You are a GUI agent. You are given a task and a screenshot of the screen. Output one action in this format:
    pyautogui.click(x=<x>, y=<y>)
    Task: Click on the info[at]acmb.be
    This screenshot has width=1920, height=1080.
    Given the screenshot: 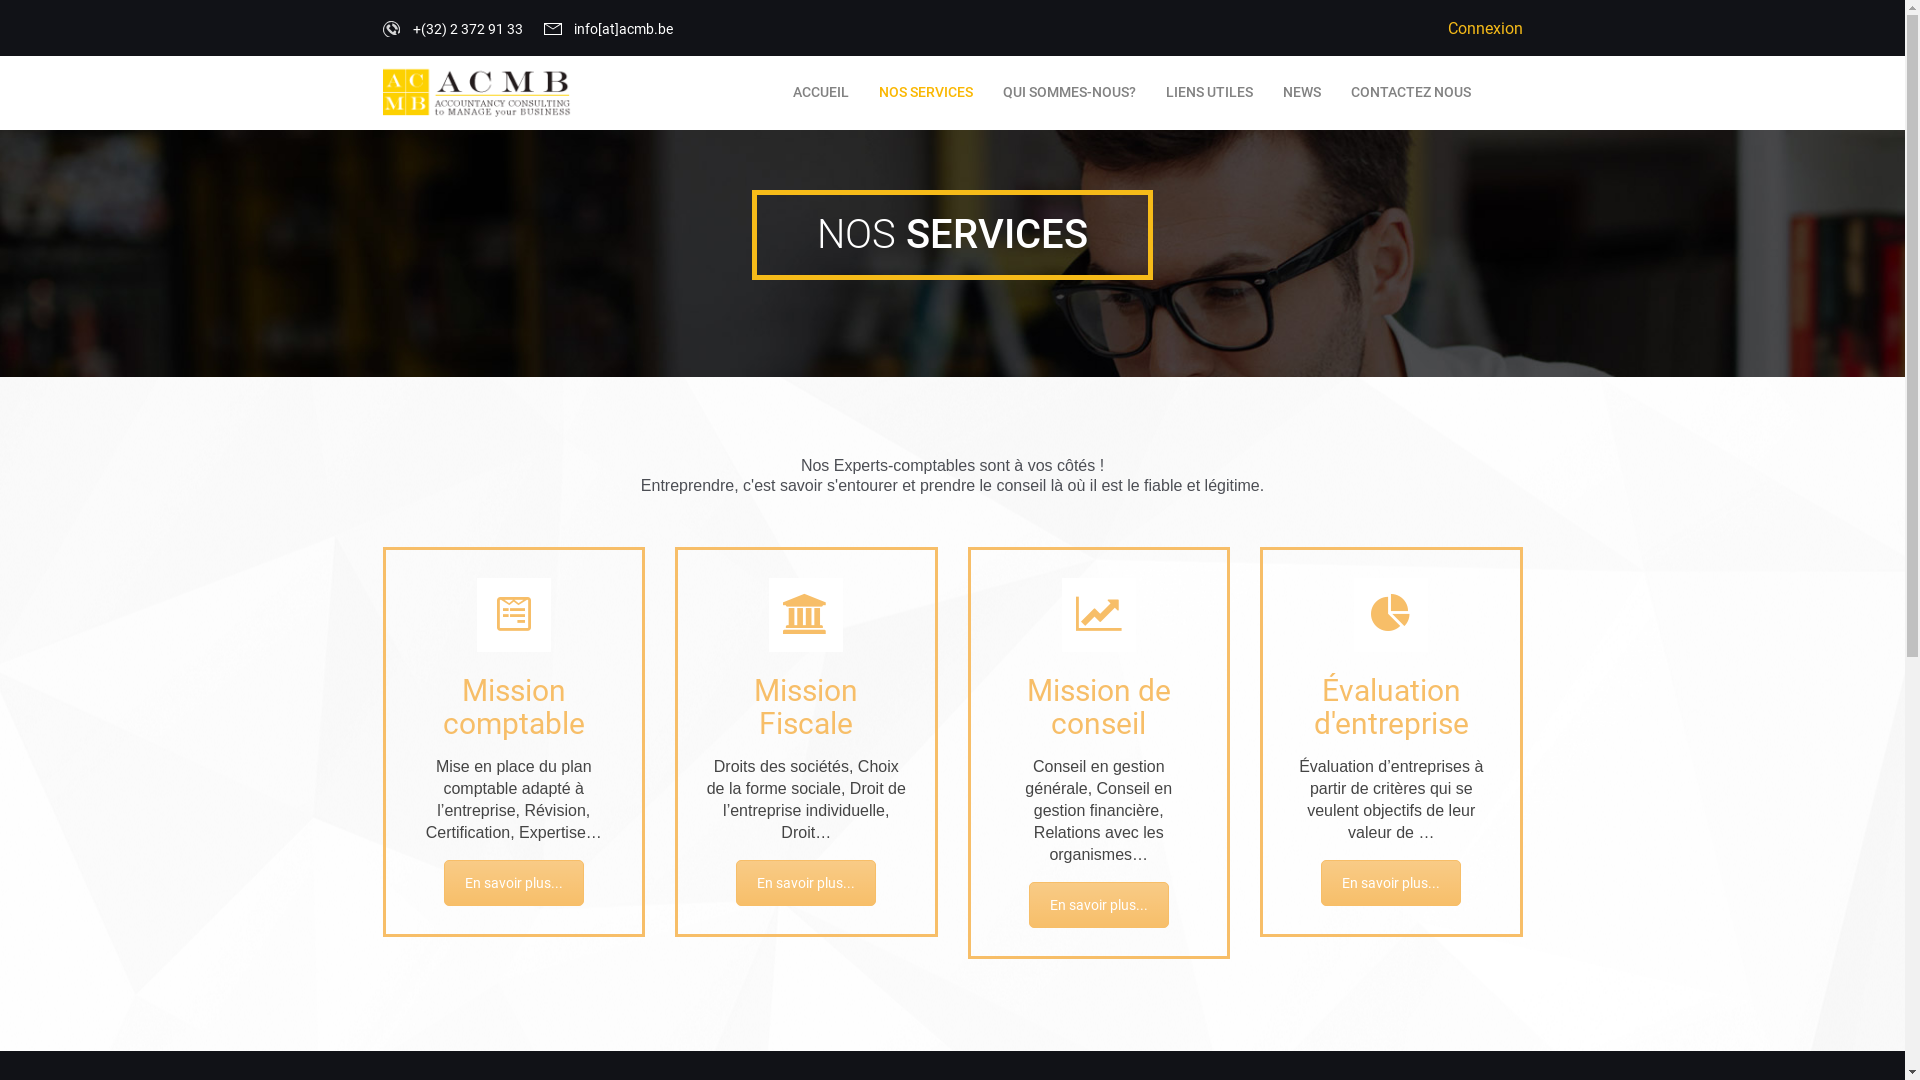 What is the action you would take?
    pyautogui.click(x=1094, y=644)
    